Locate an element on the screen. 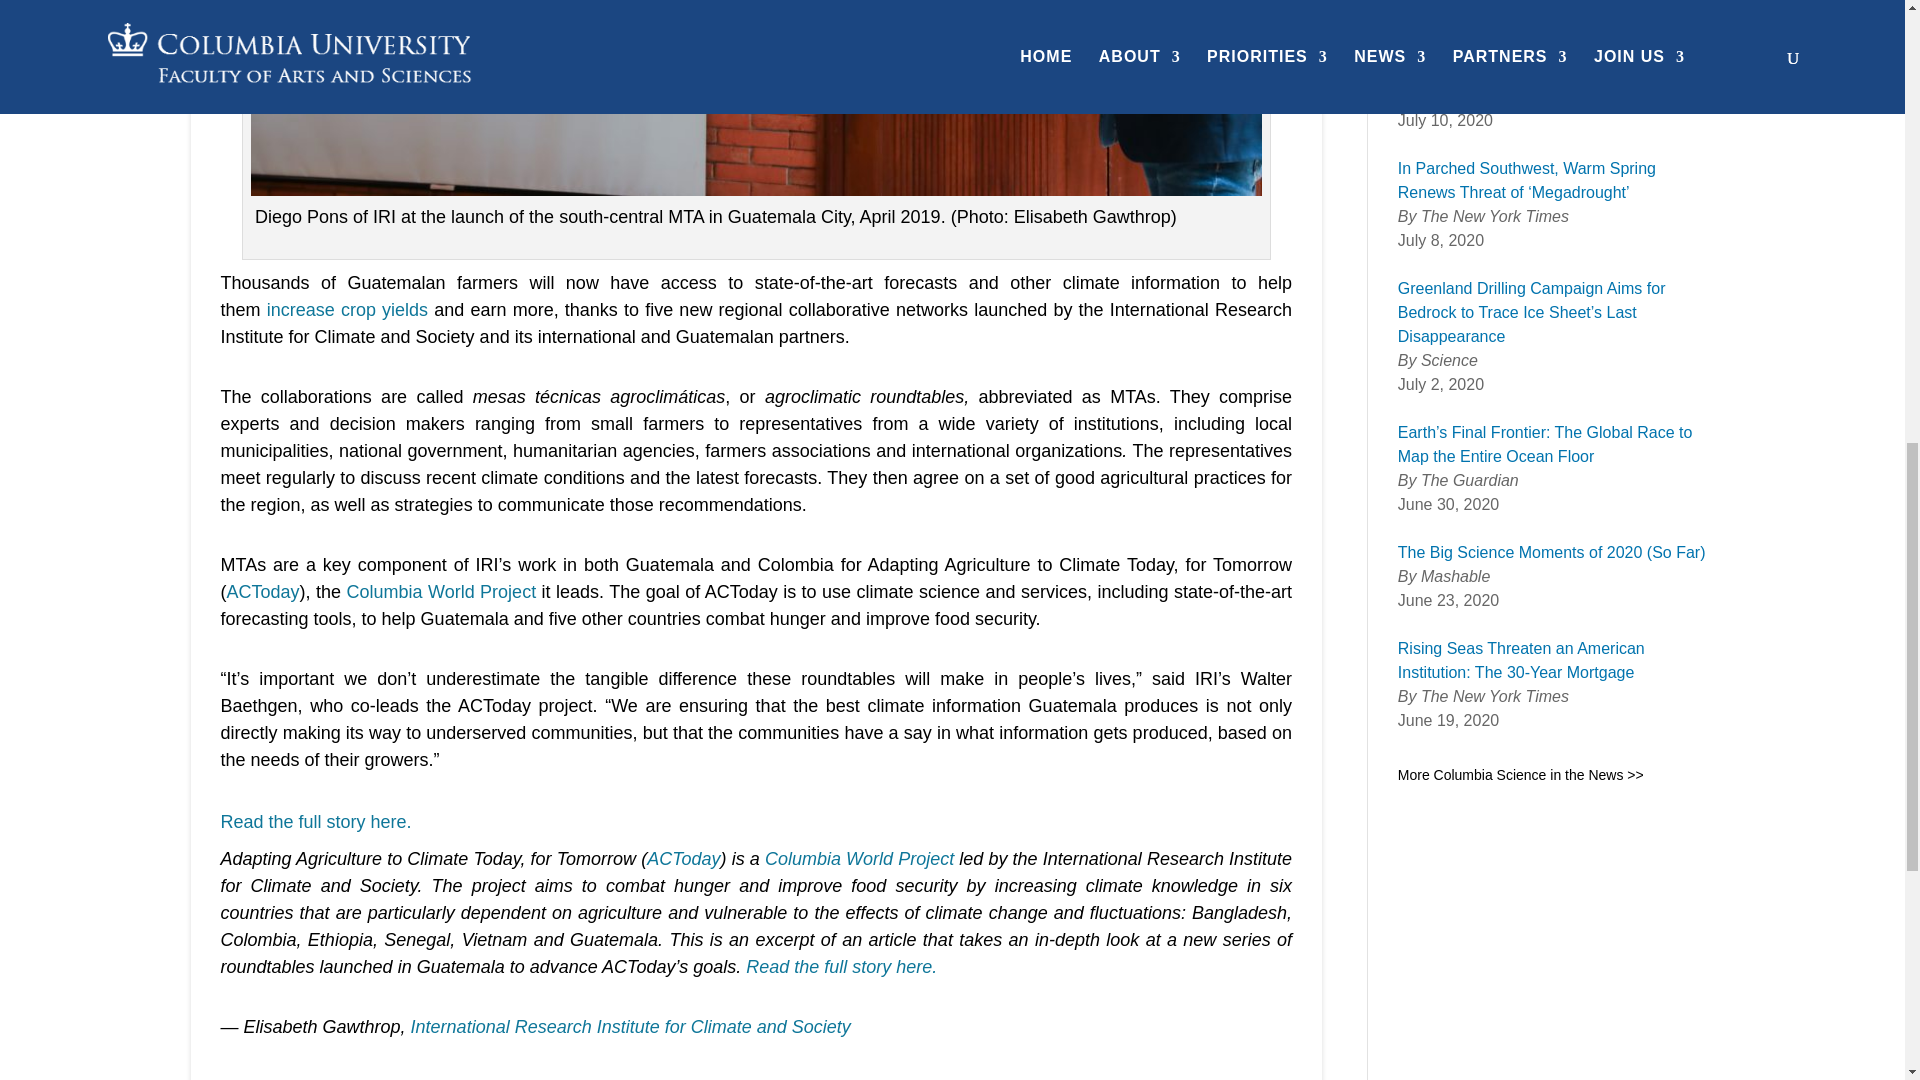 Image resolution: width=1920 pixels, height=1080 pixels. increase crop yields is located at coordinates (347, 310).